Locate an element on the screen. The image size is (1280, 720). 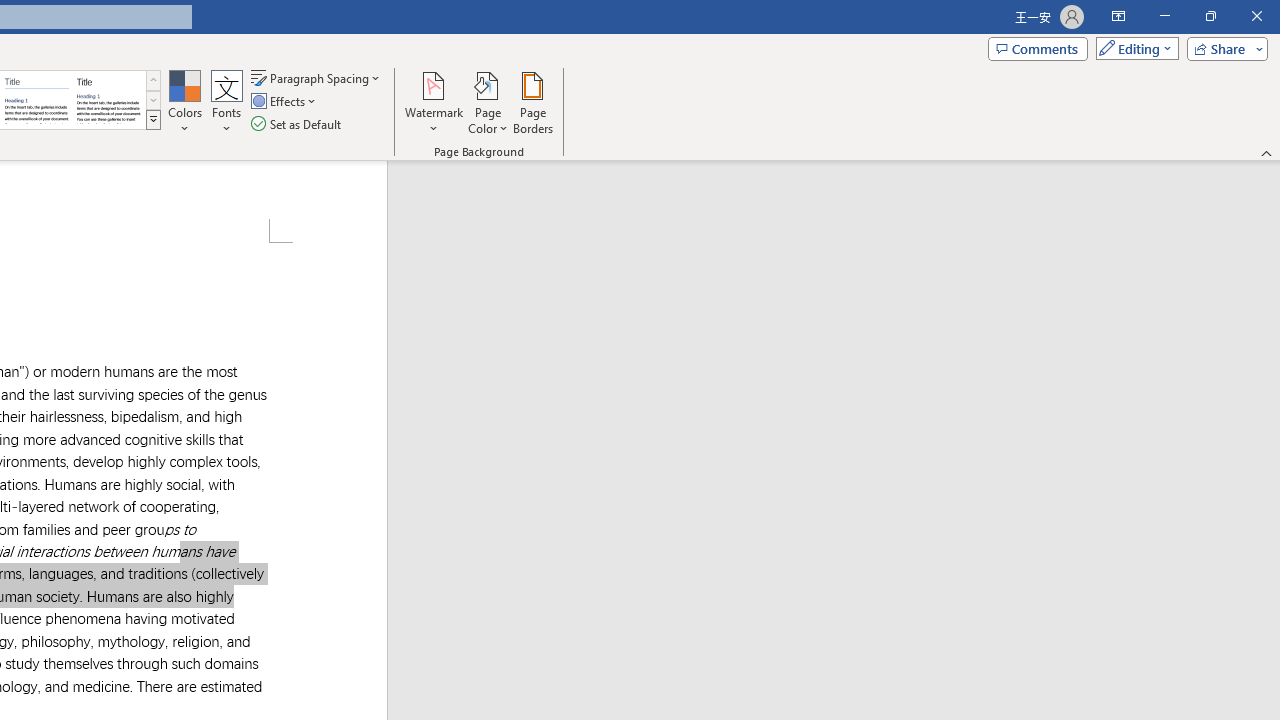
Effects is located at coordinates (285, 102).